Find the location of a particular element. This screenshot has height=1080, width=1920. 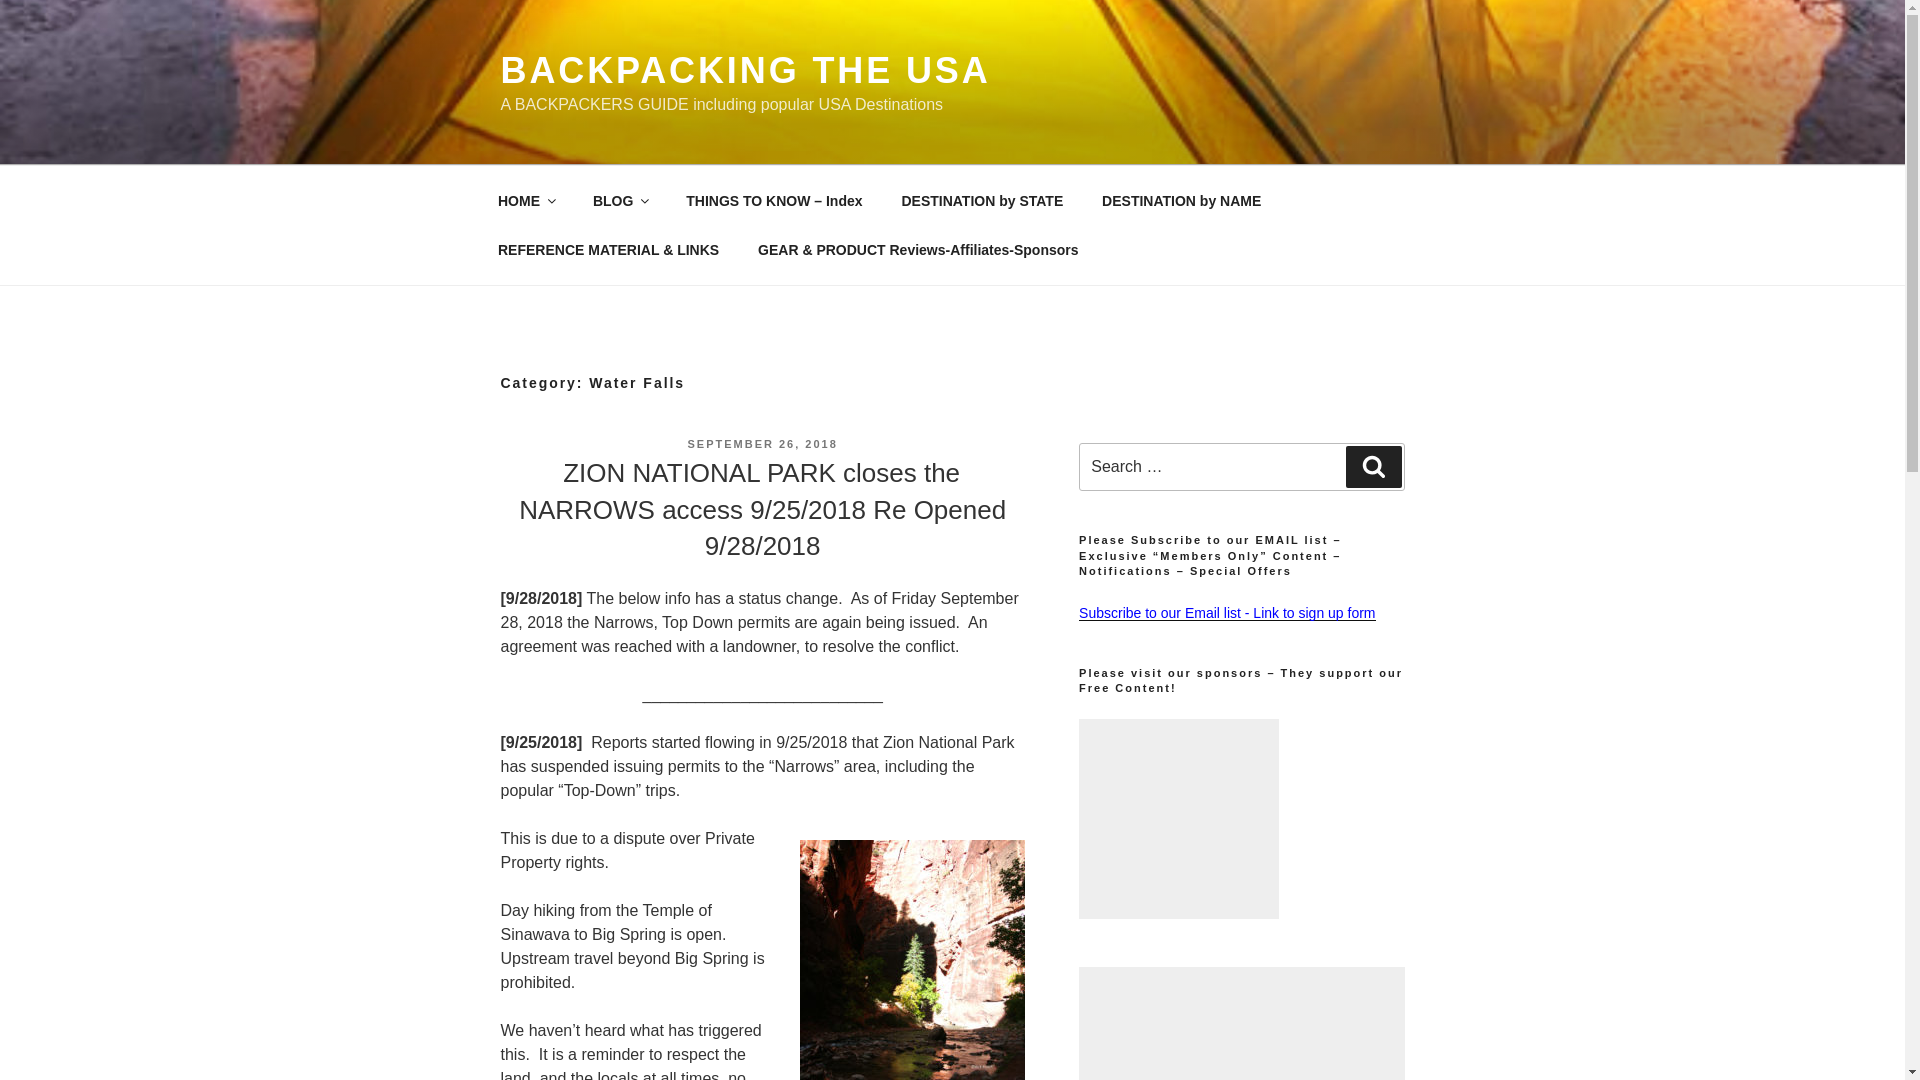

Advertisement is located at coordinates (1178, 819).